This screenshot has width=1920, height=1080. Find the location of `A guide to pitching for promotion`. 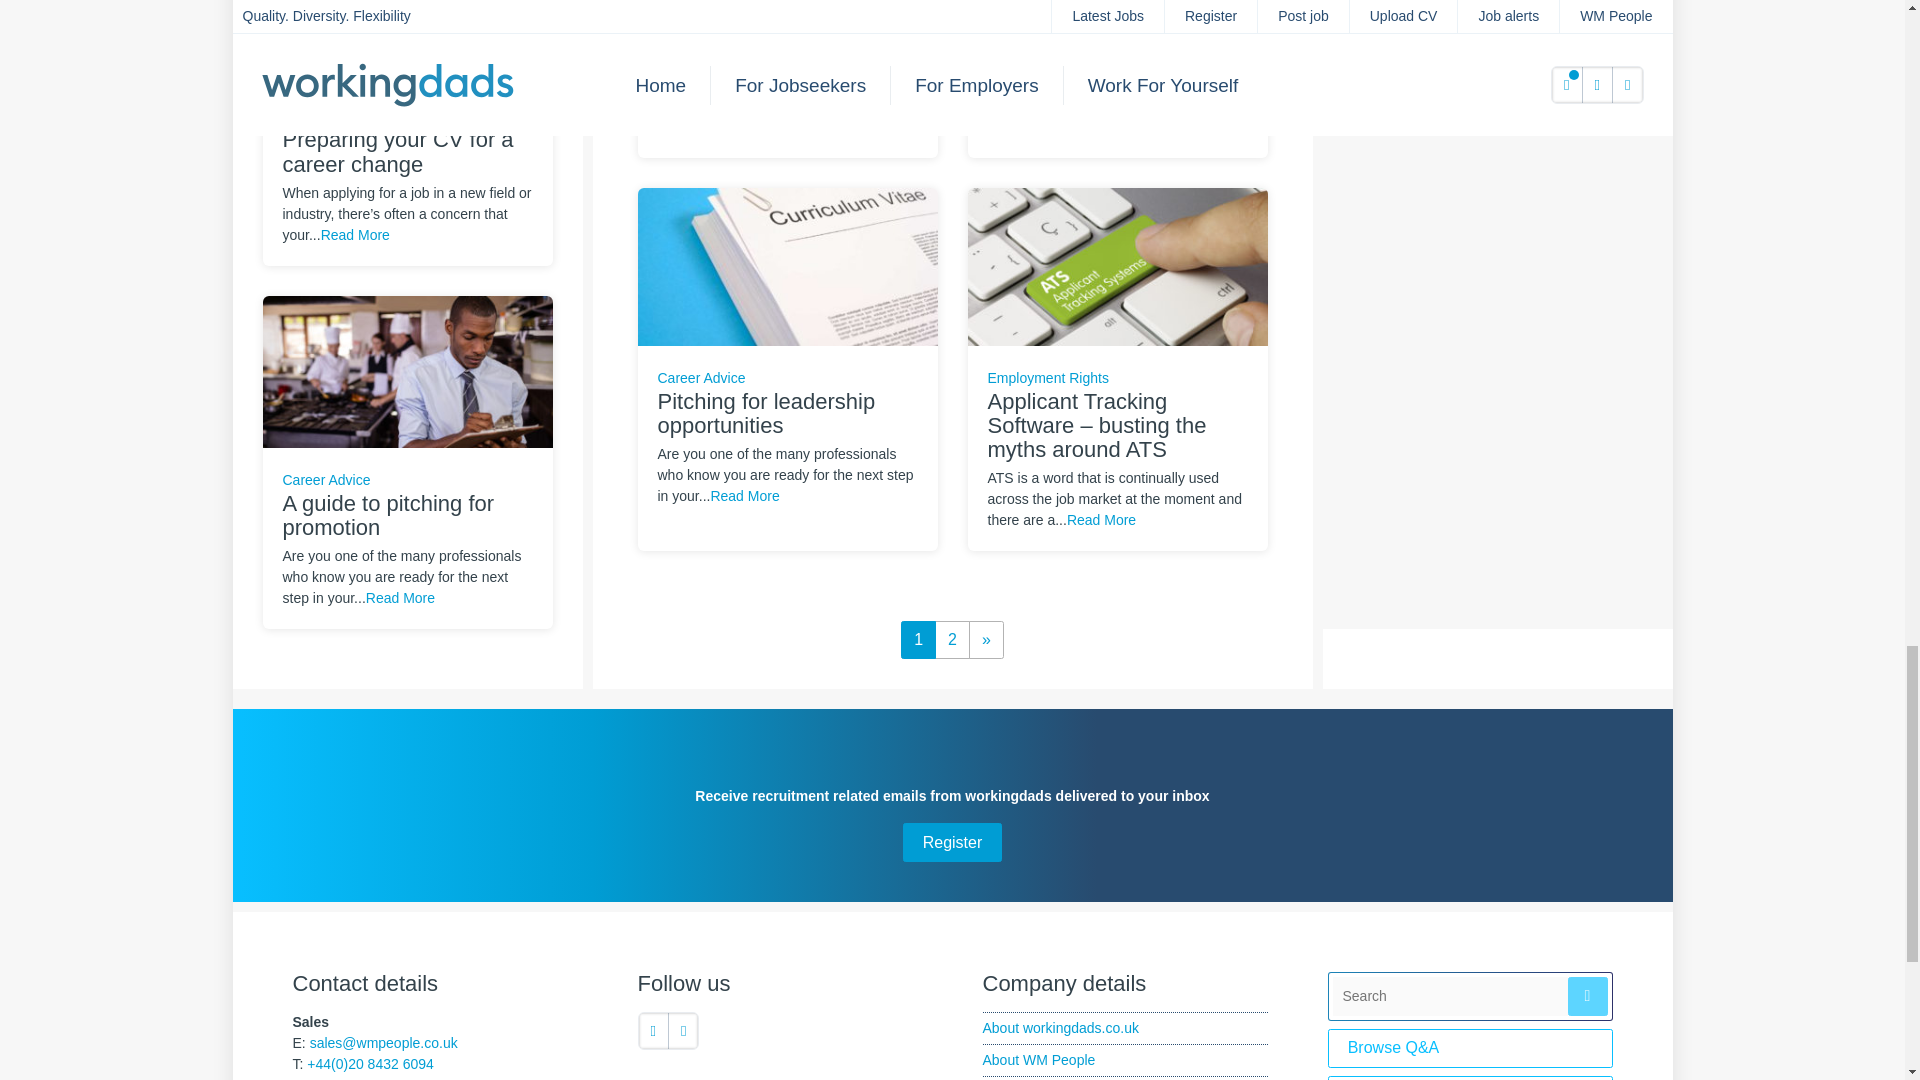

A guide to pitching for promotion is located at coordinates (406, 370).